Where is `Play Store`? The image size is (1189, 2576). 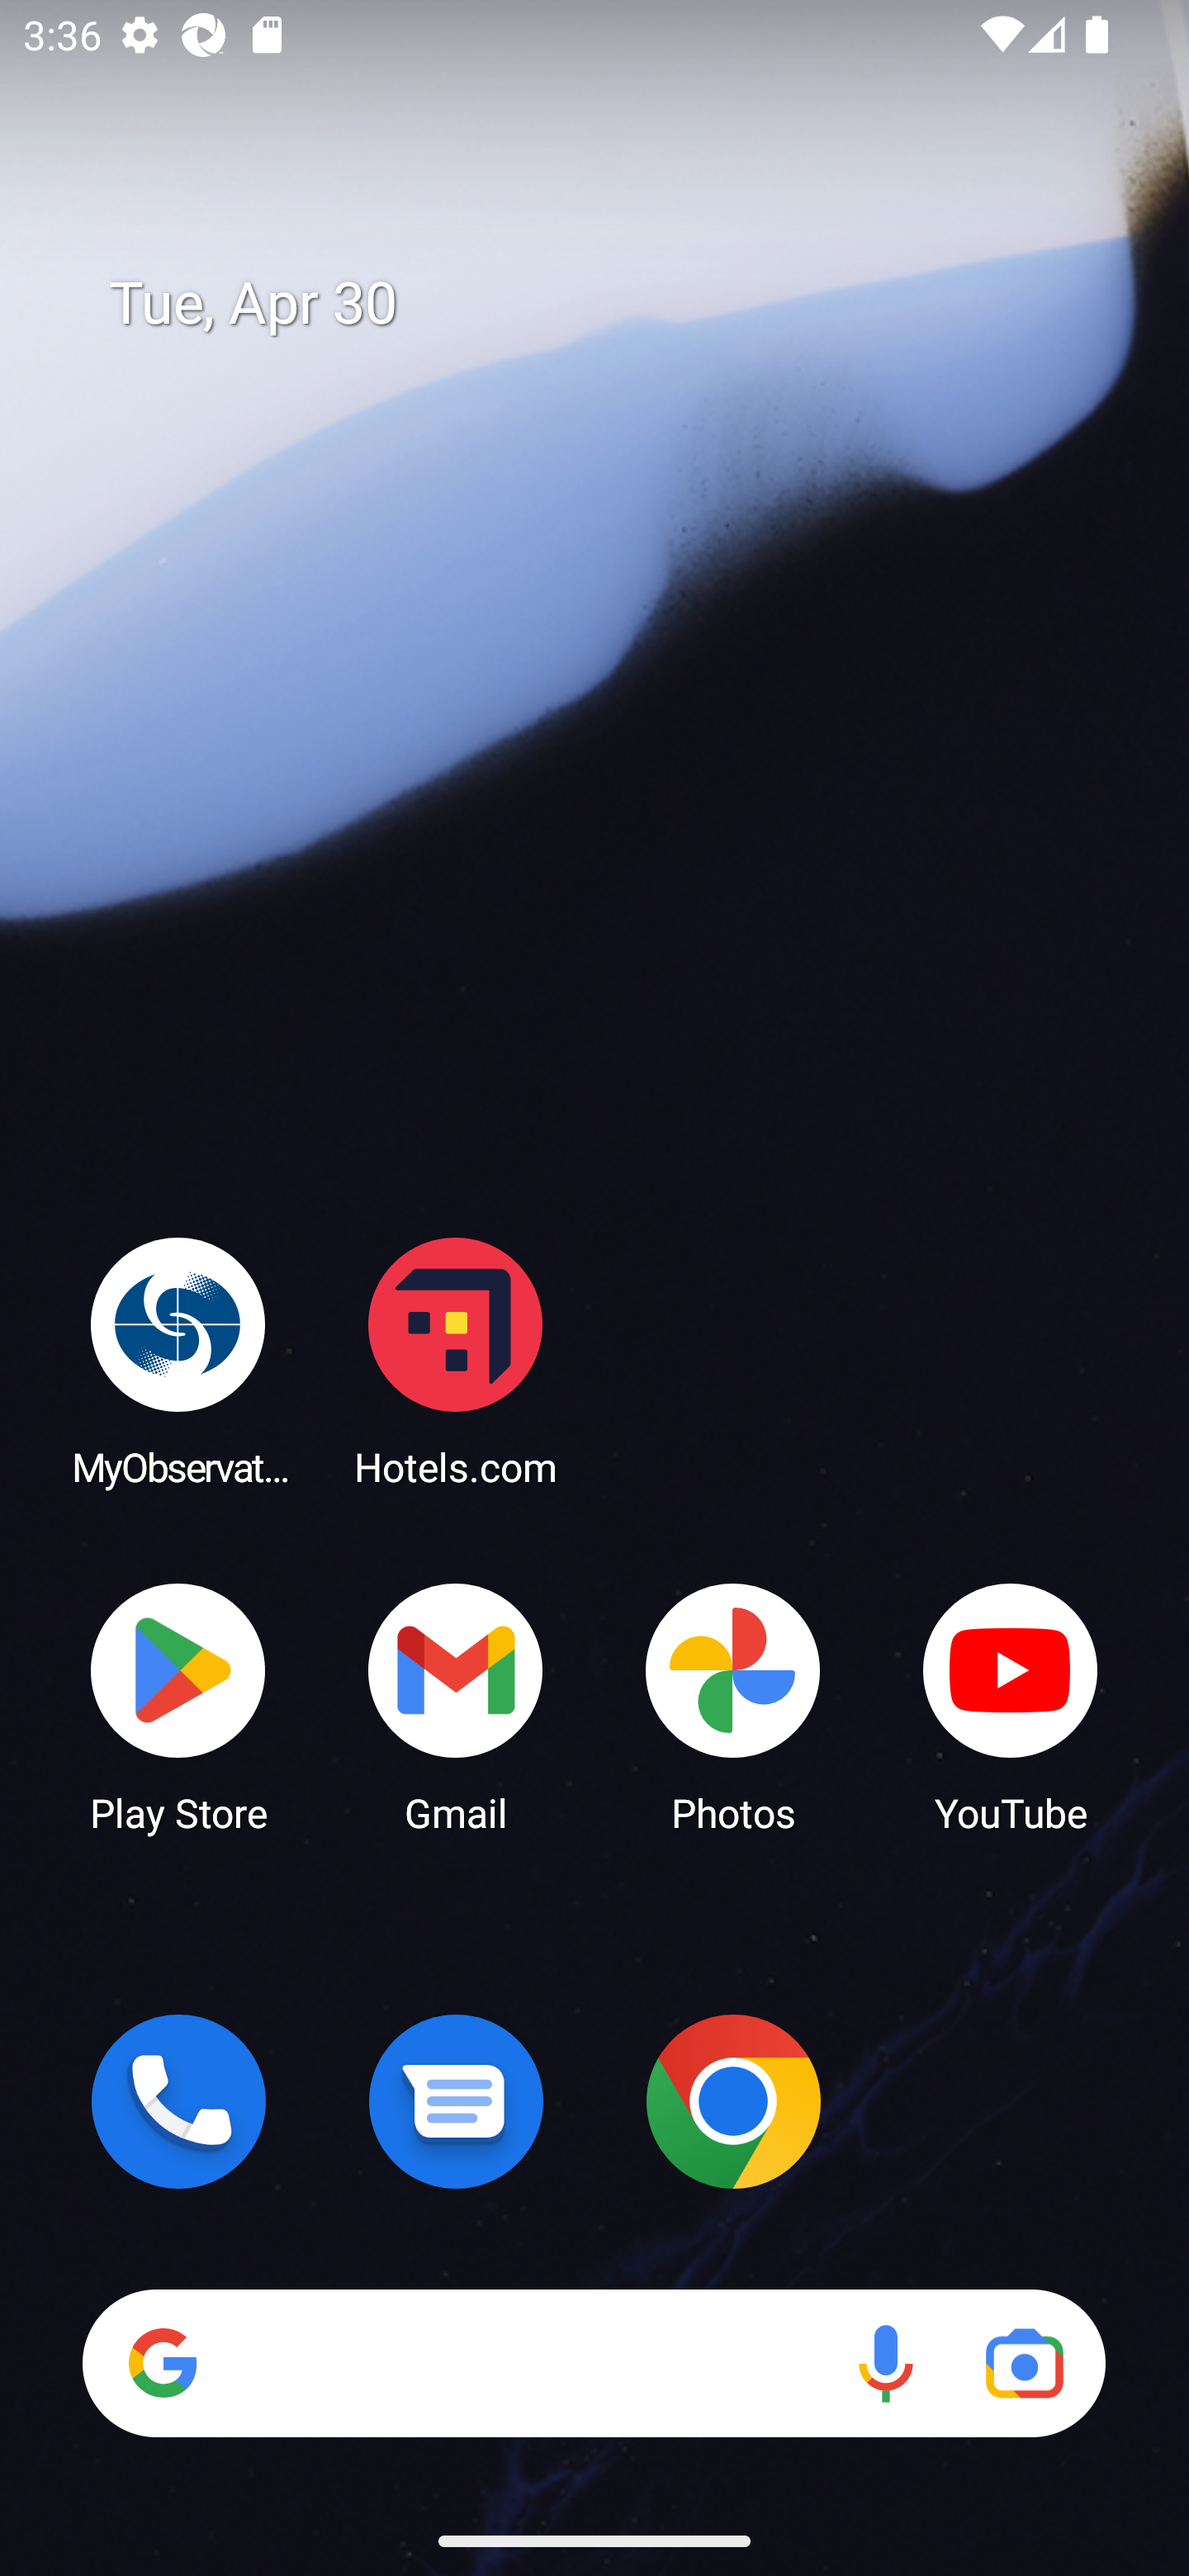
Play Store is located at coordinates (178, 1706).